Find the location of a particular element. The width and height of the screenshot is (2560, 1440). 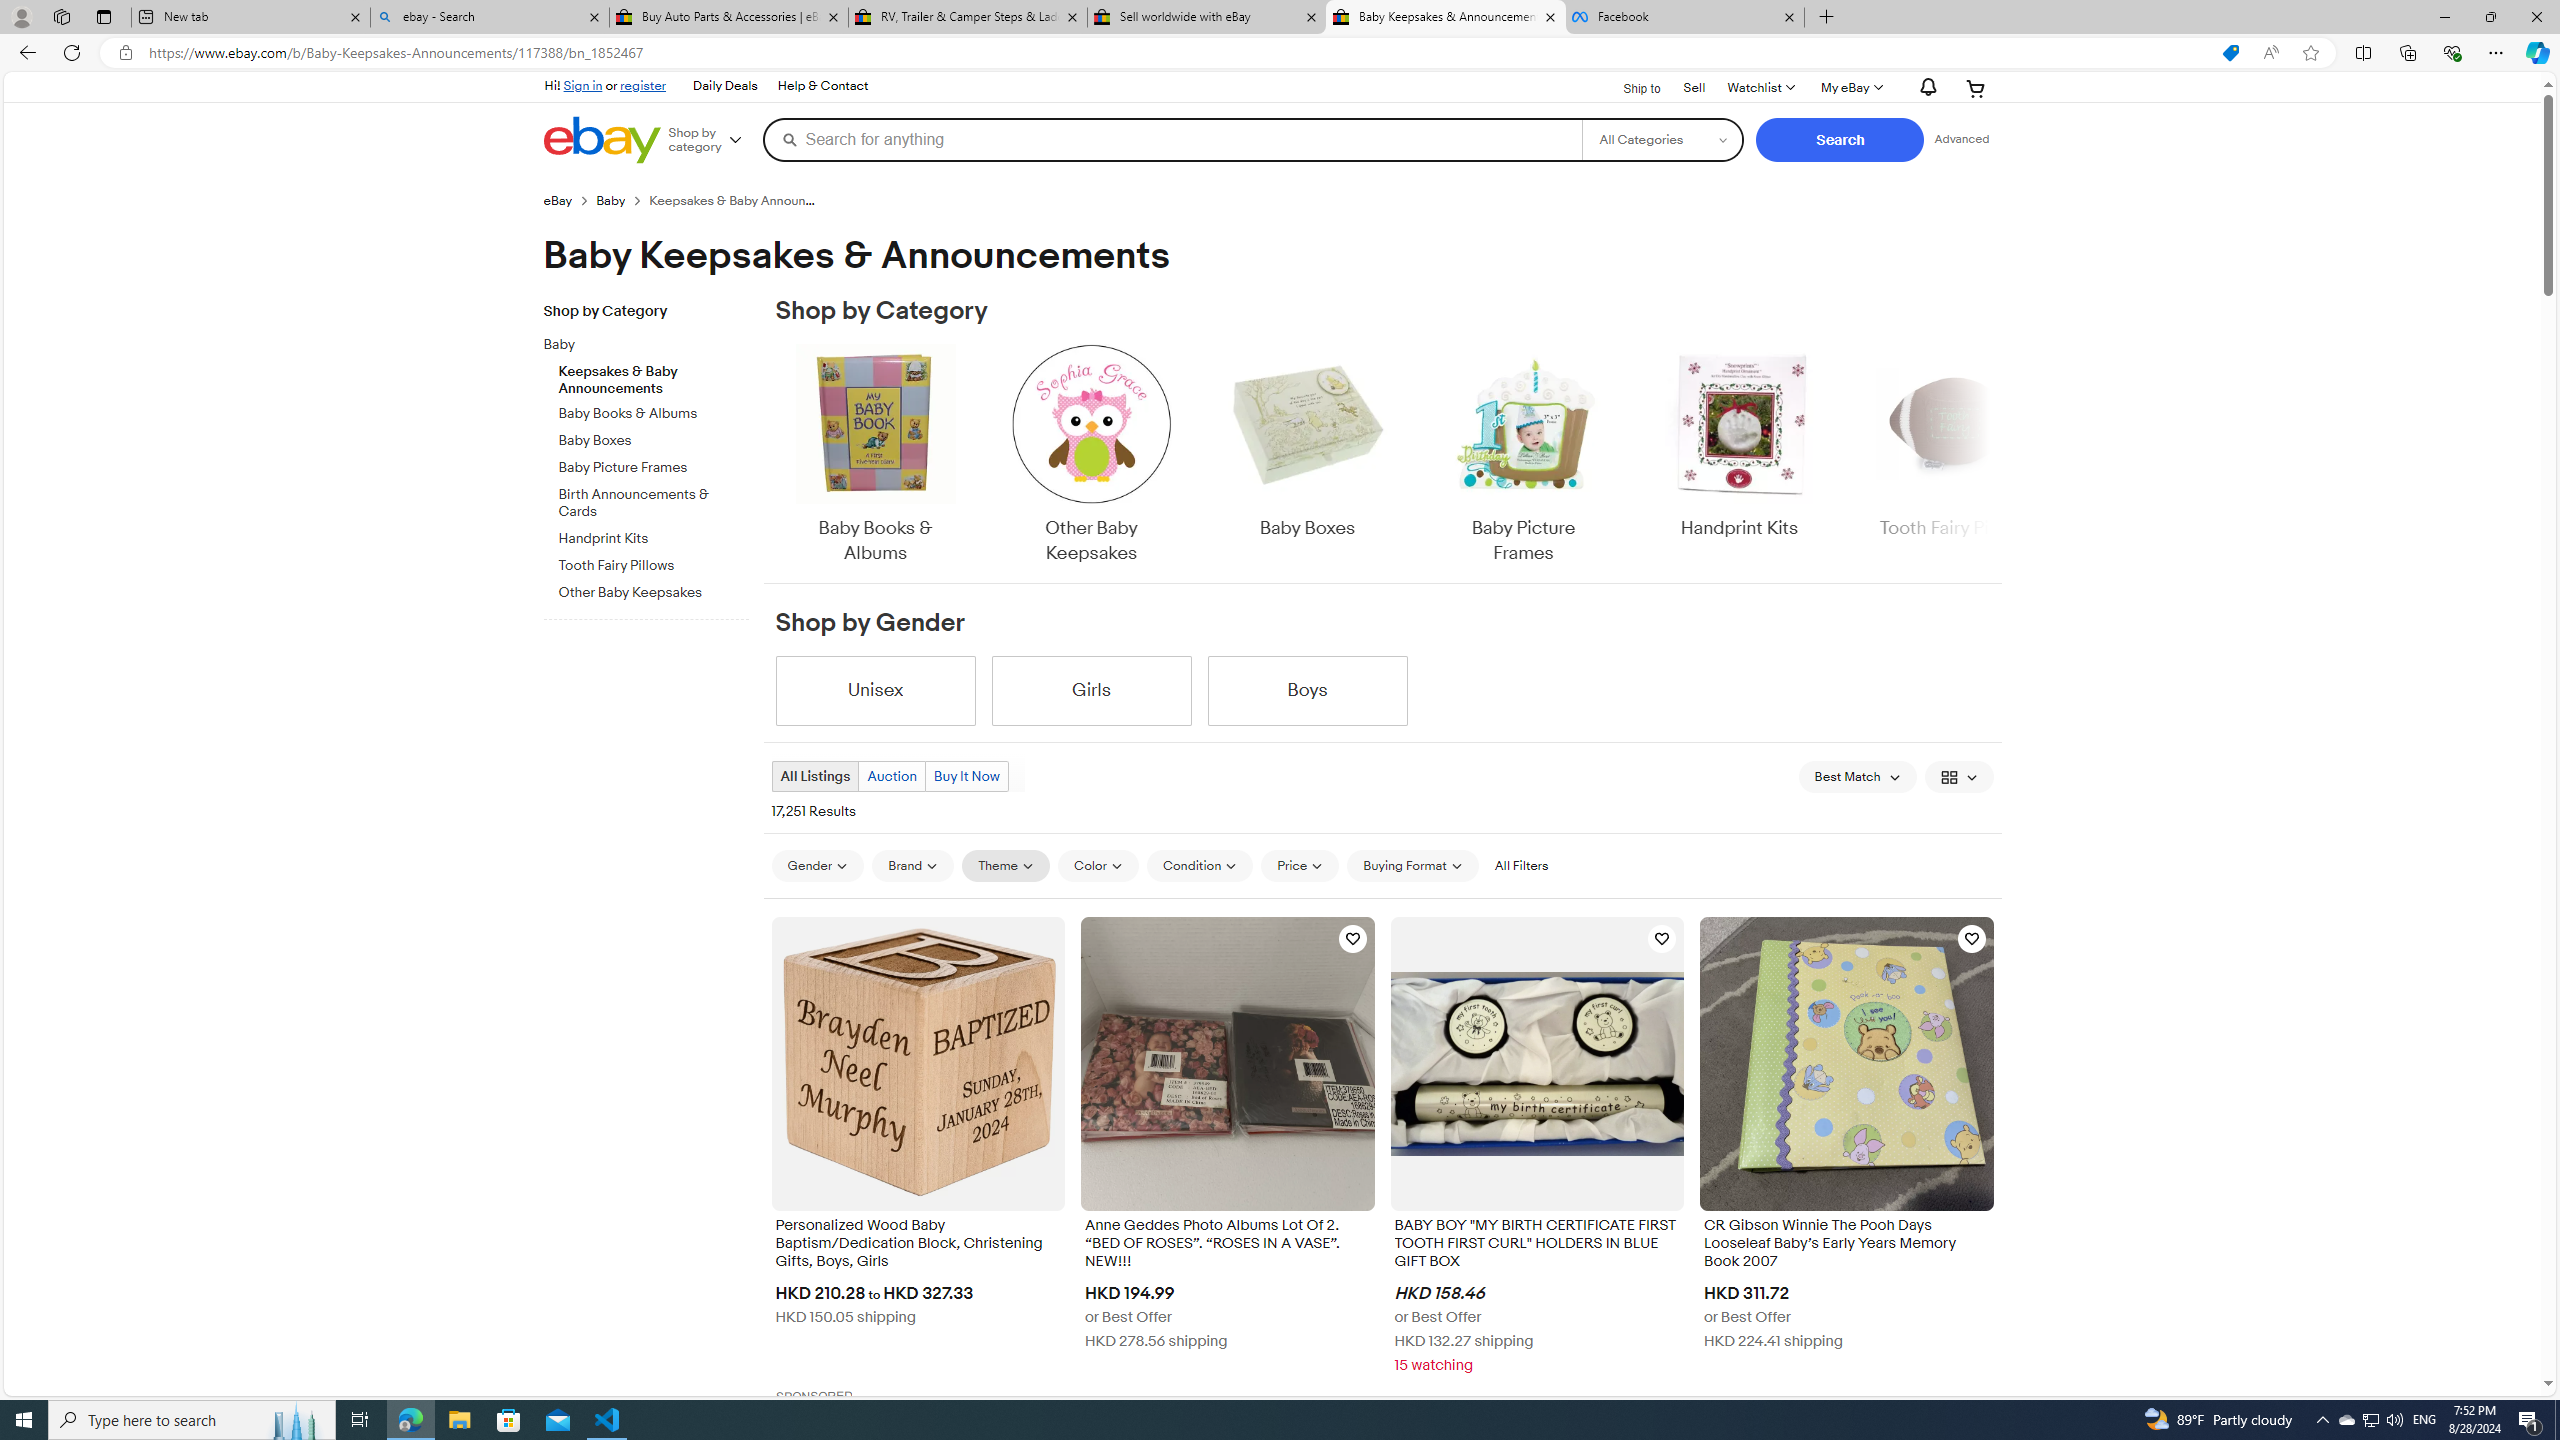

eBay Home is located at coordinates (601, 140).